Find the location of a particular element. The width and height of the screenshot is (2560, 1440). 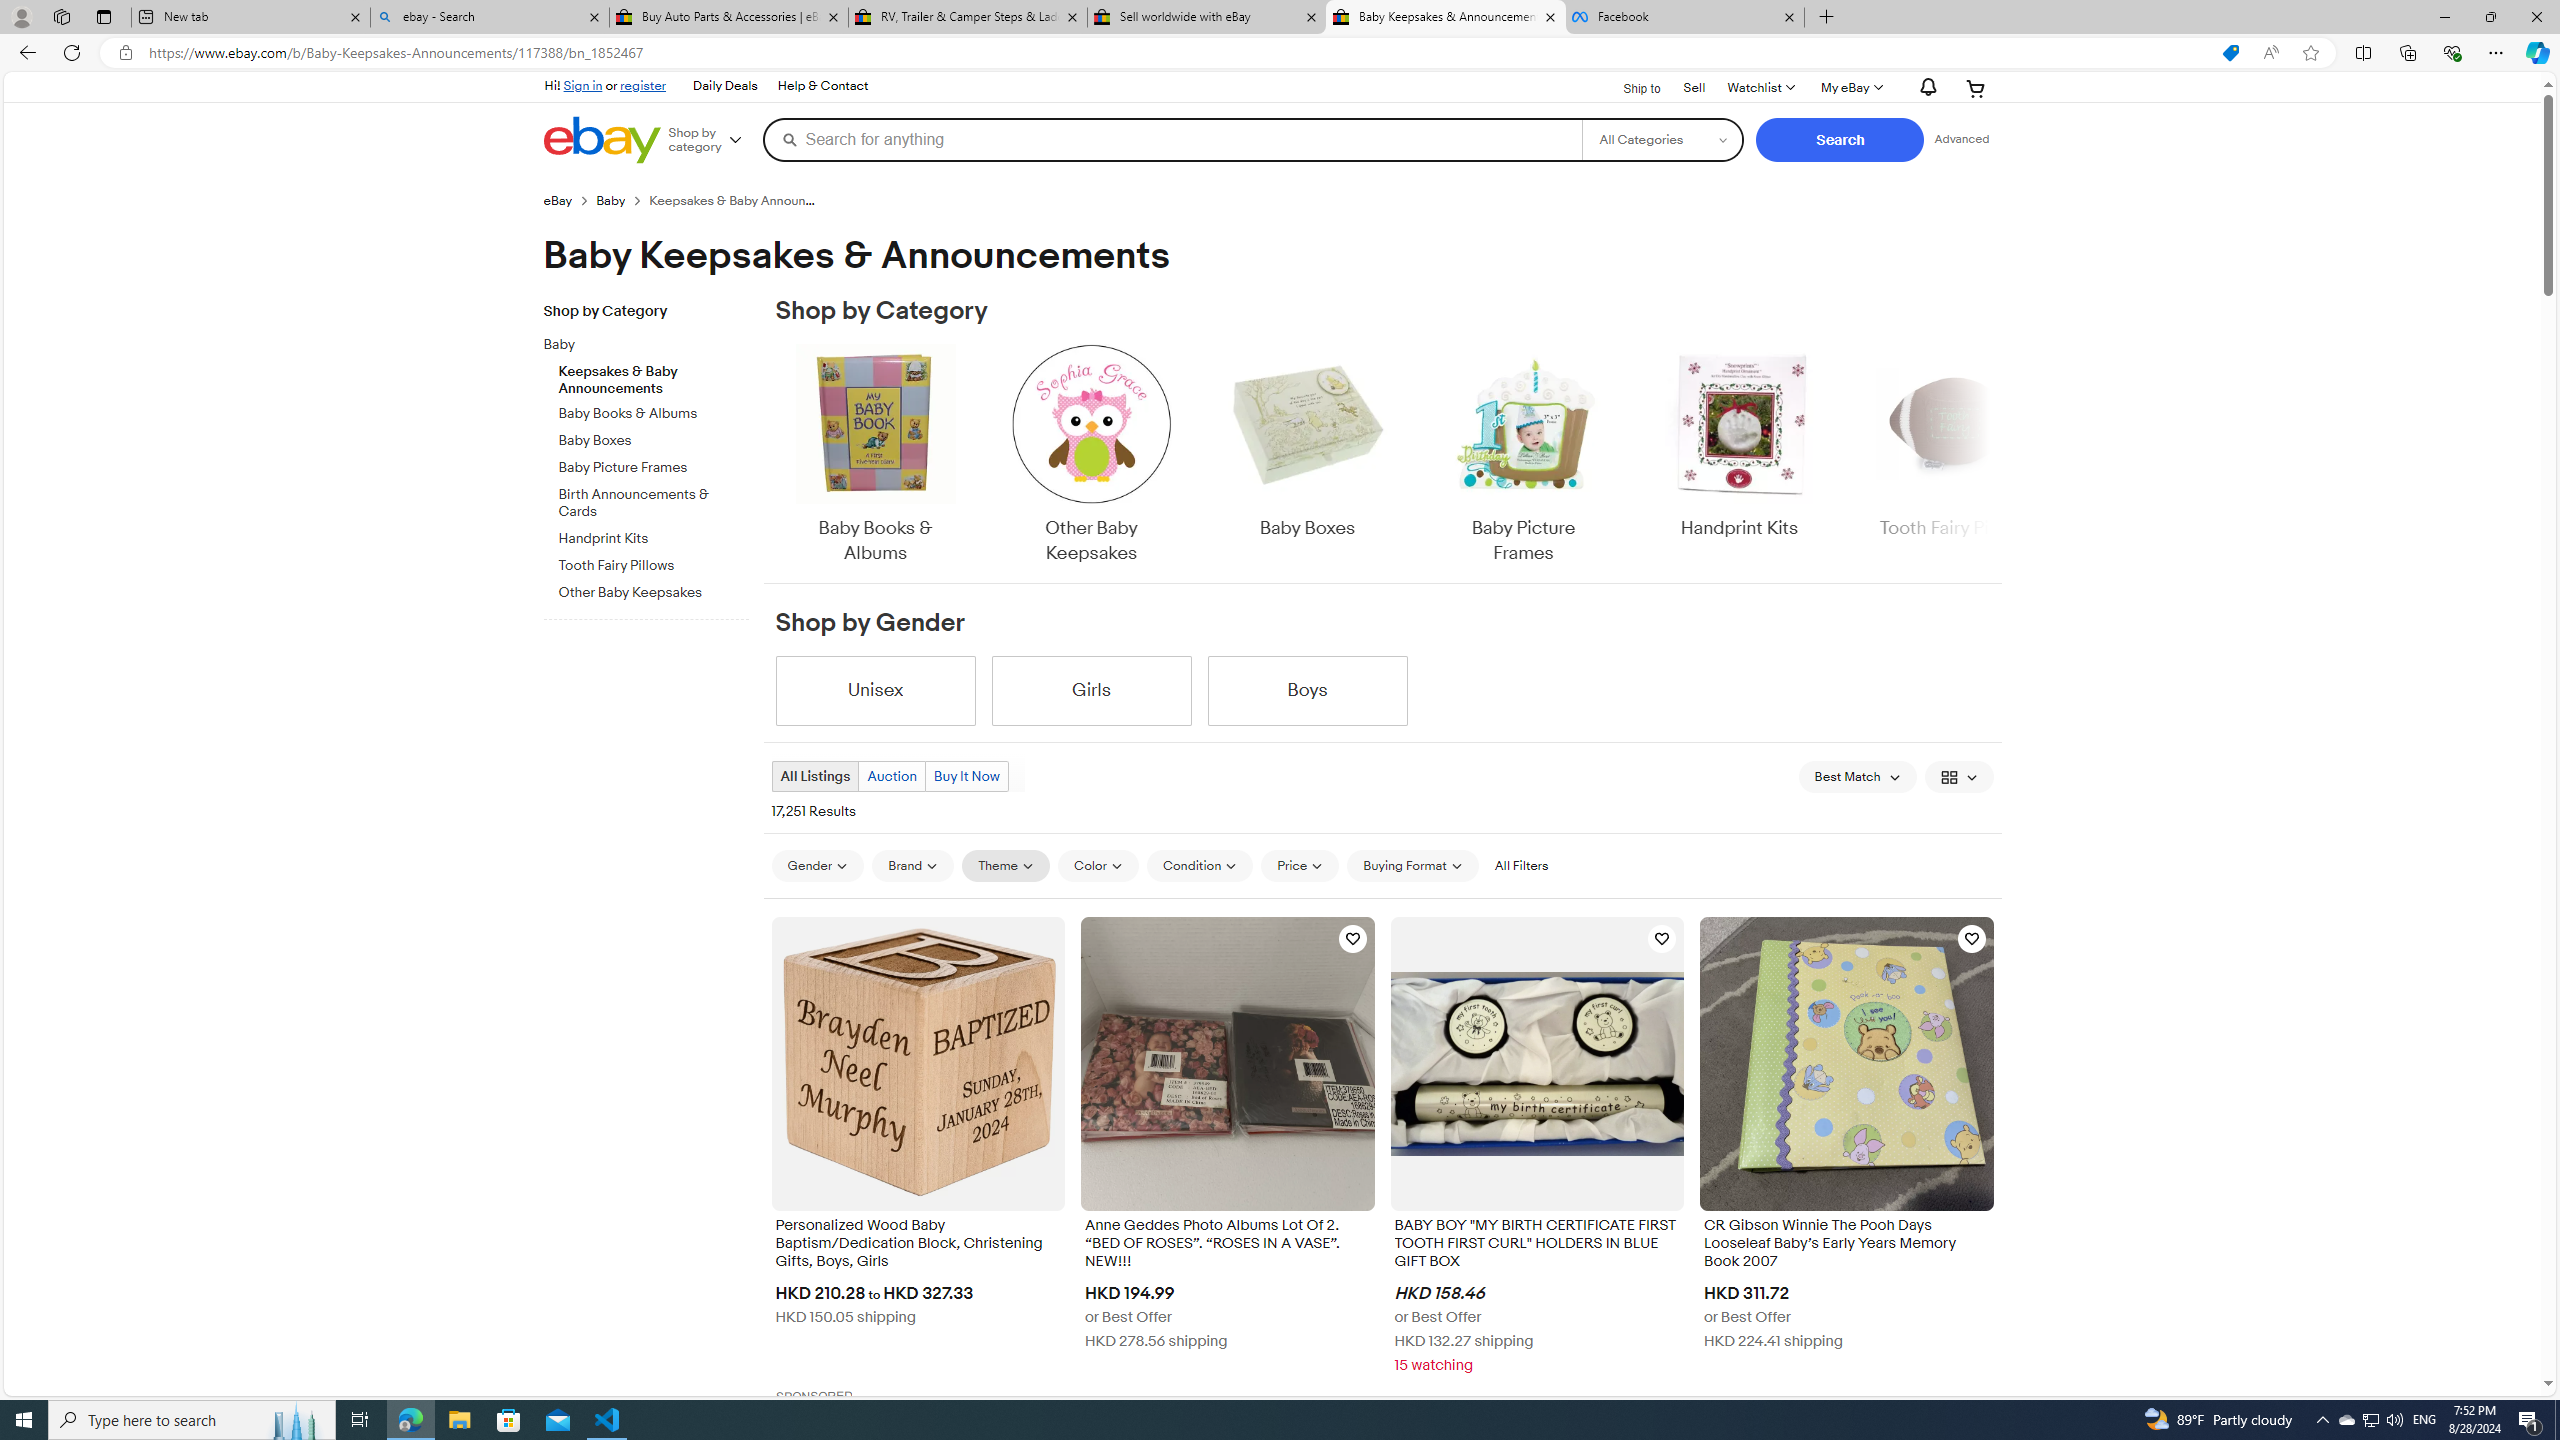

eBay Home is located at coordinates (601, 140).